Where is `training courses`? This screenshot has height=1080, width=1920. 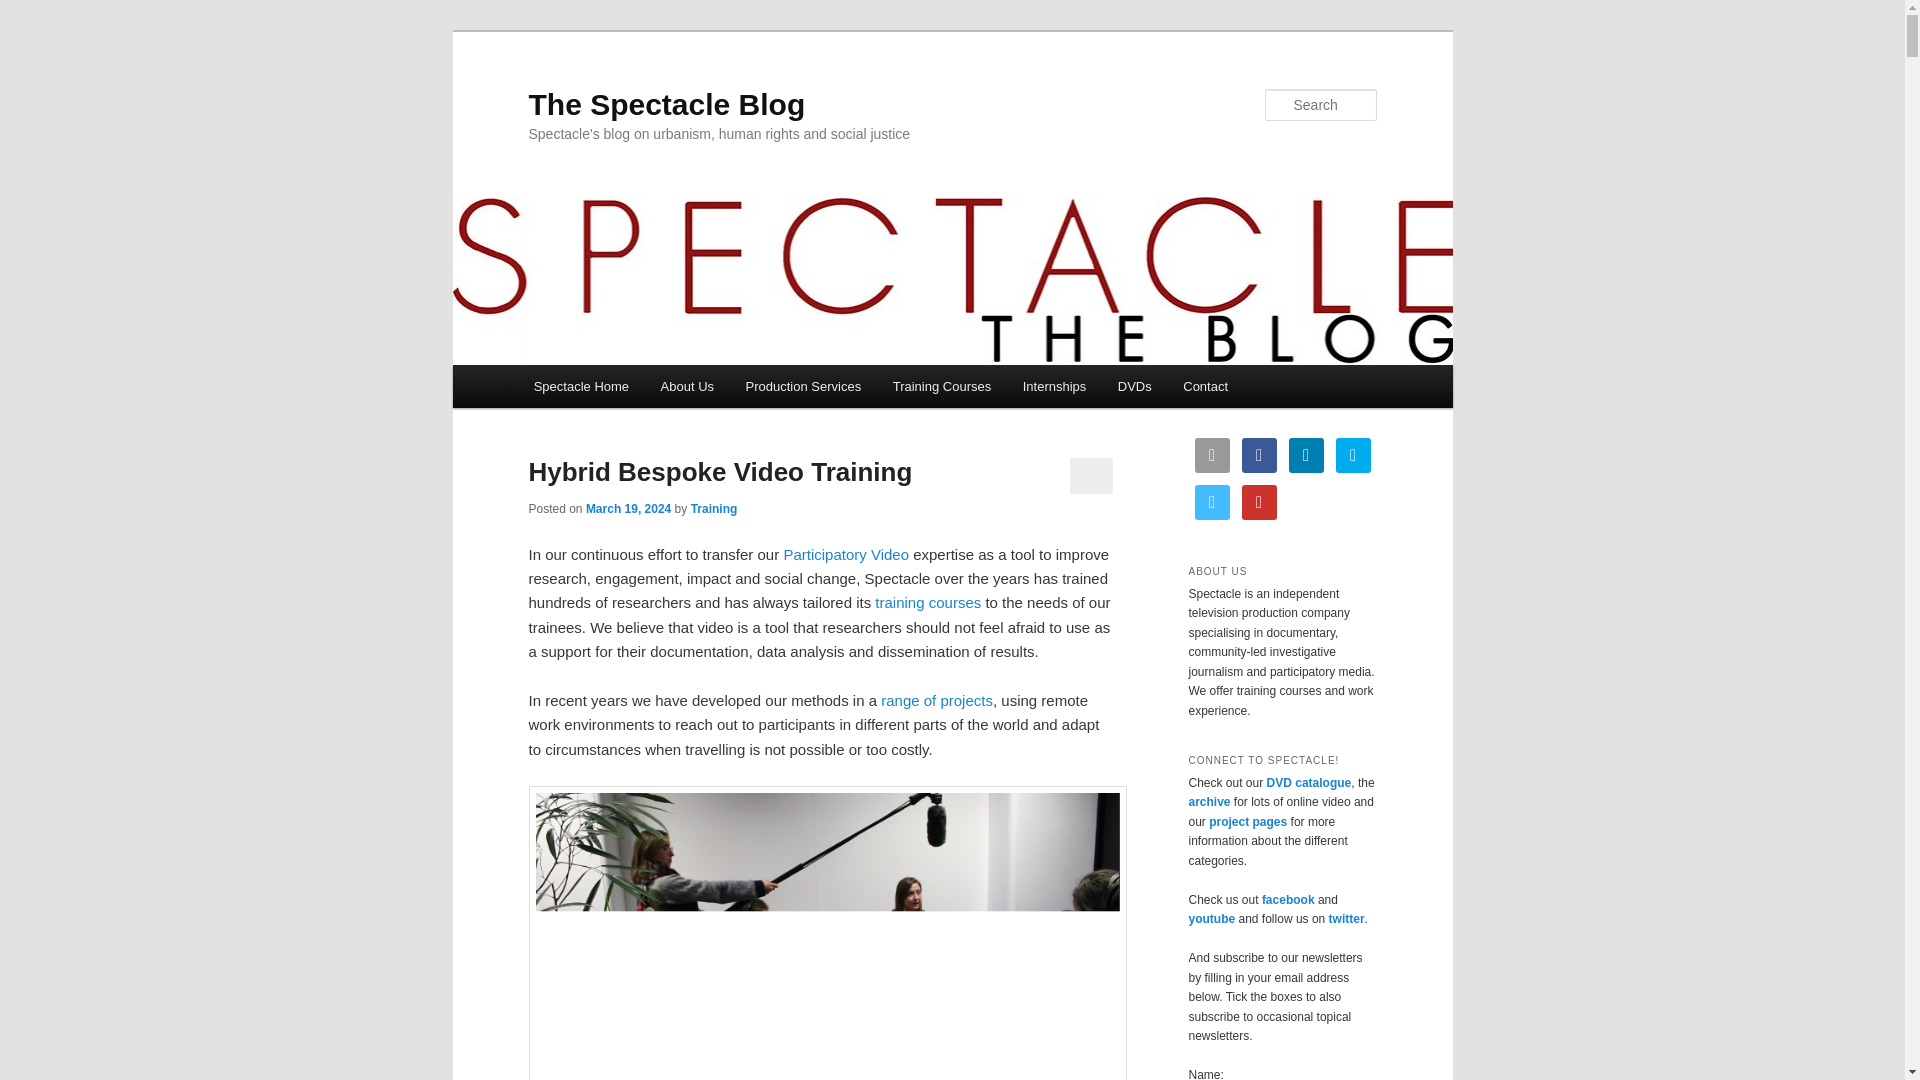
training courses is located at coordinates (928, 602).